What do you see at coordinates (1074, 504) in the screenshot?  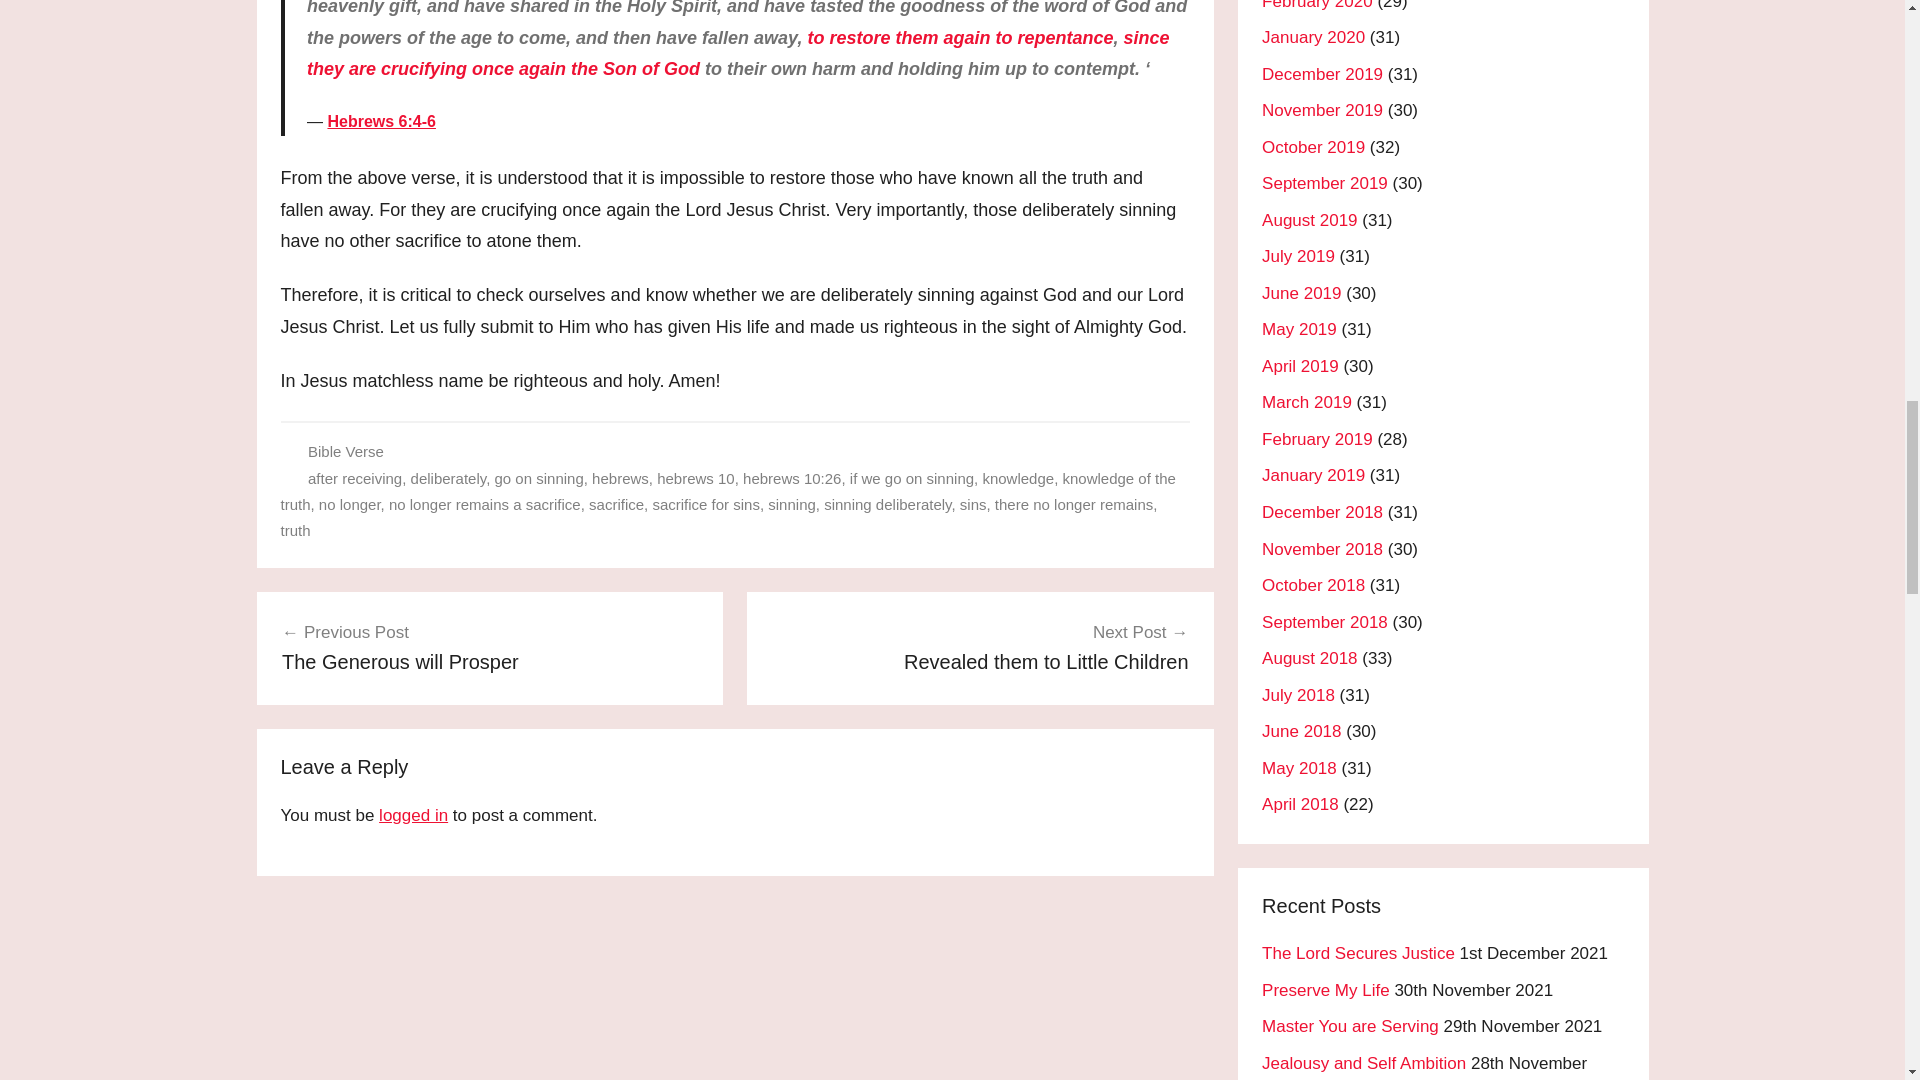 I see `there no longer remains` at bounding box center [1074, 504].